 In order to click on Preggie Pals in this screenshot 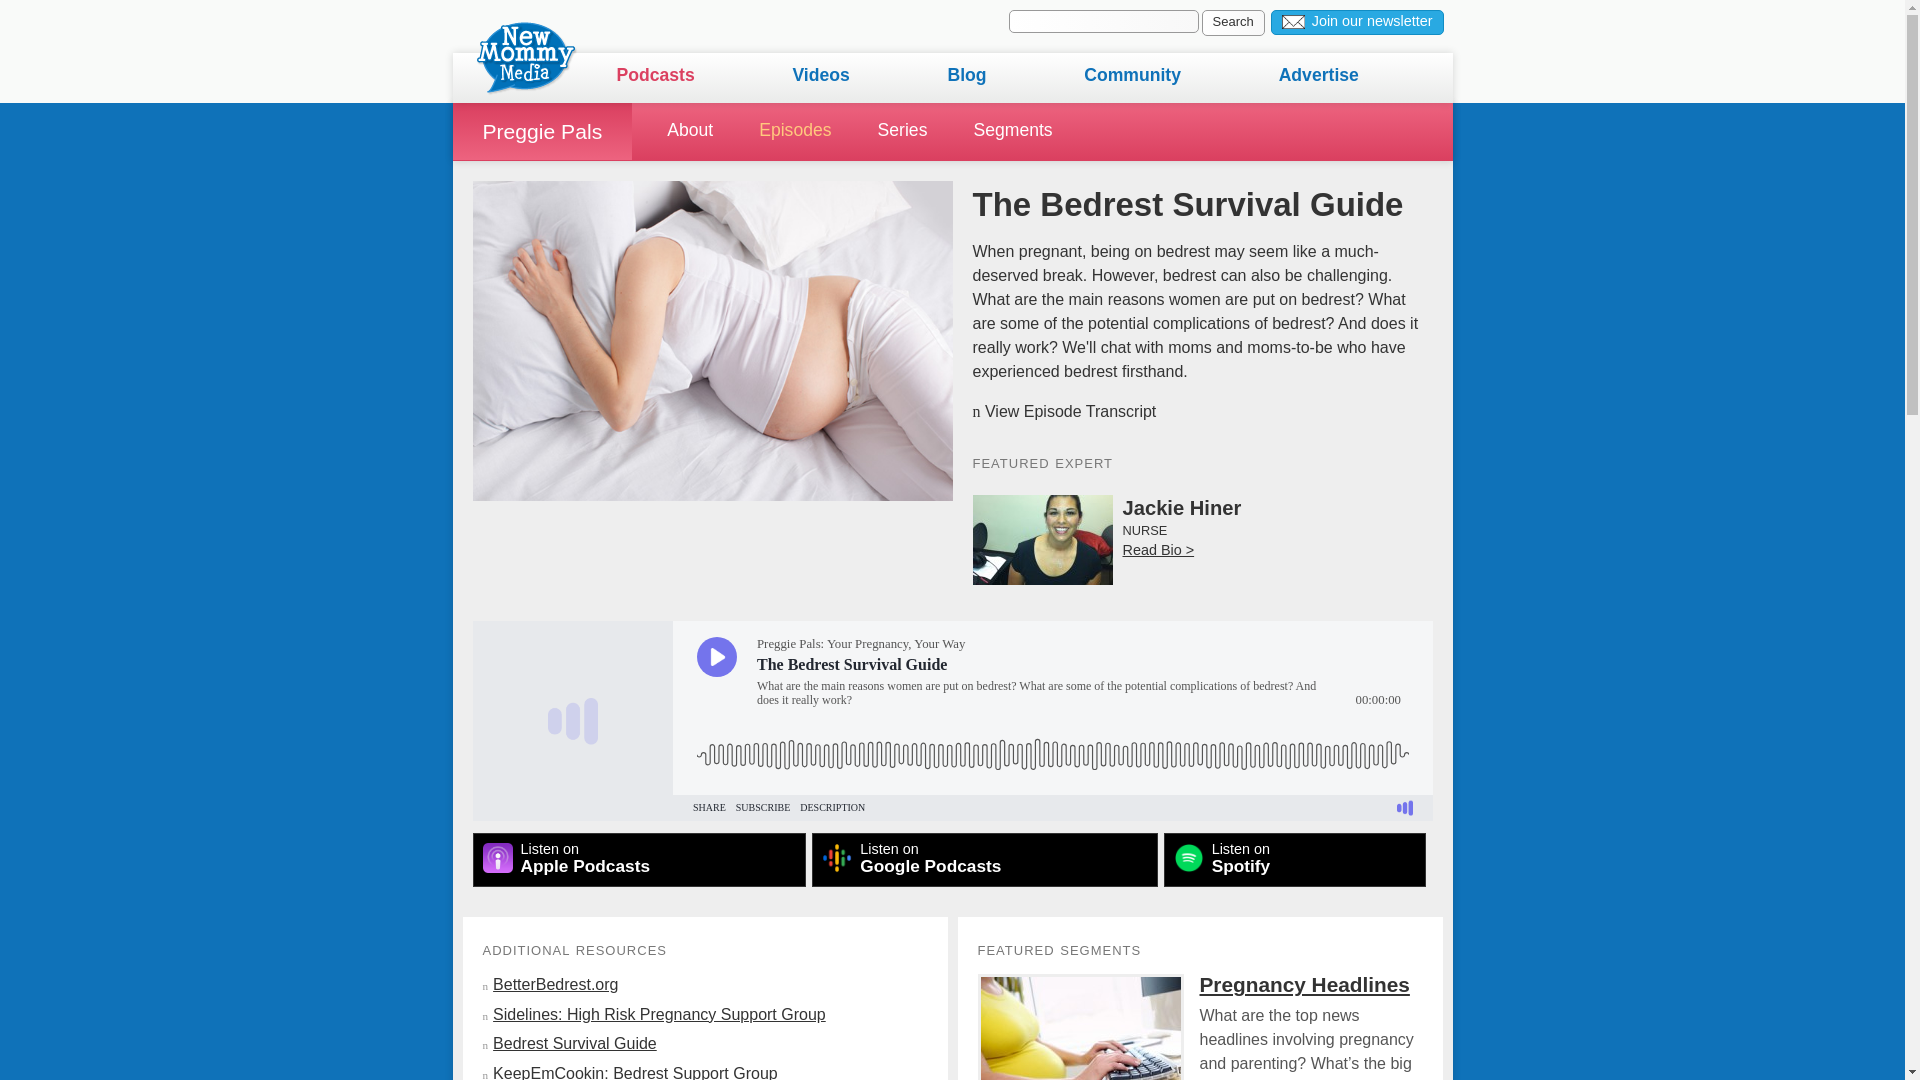, I will do `click(639, 859)`.